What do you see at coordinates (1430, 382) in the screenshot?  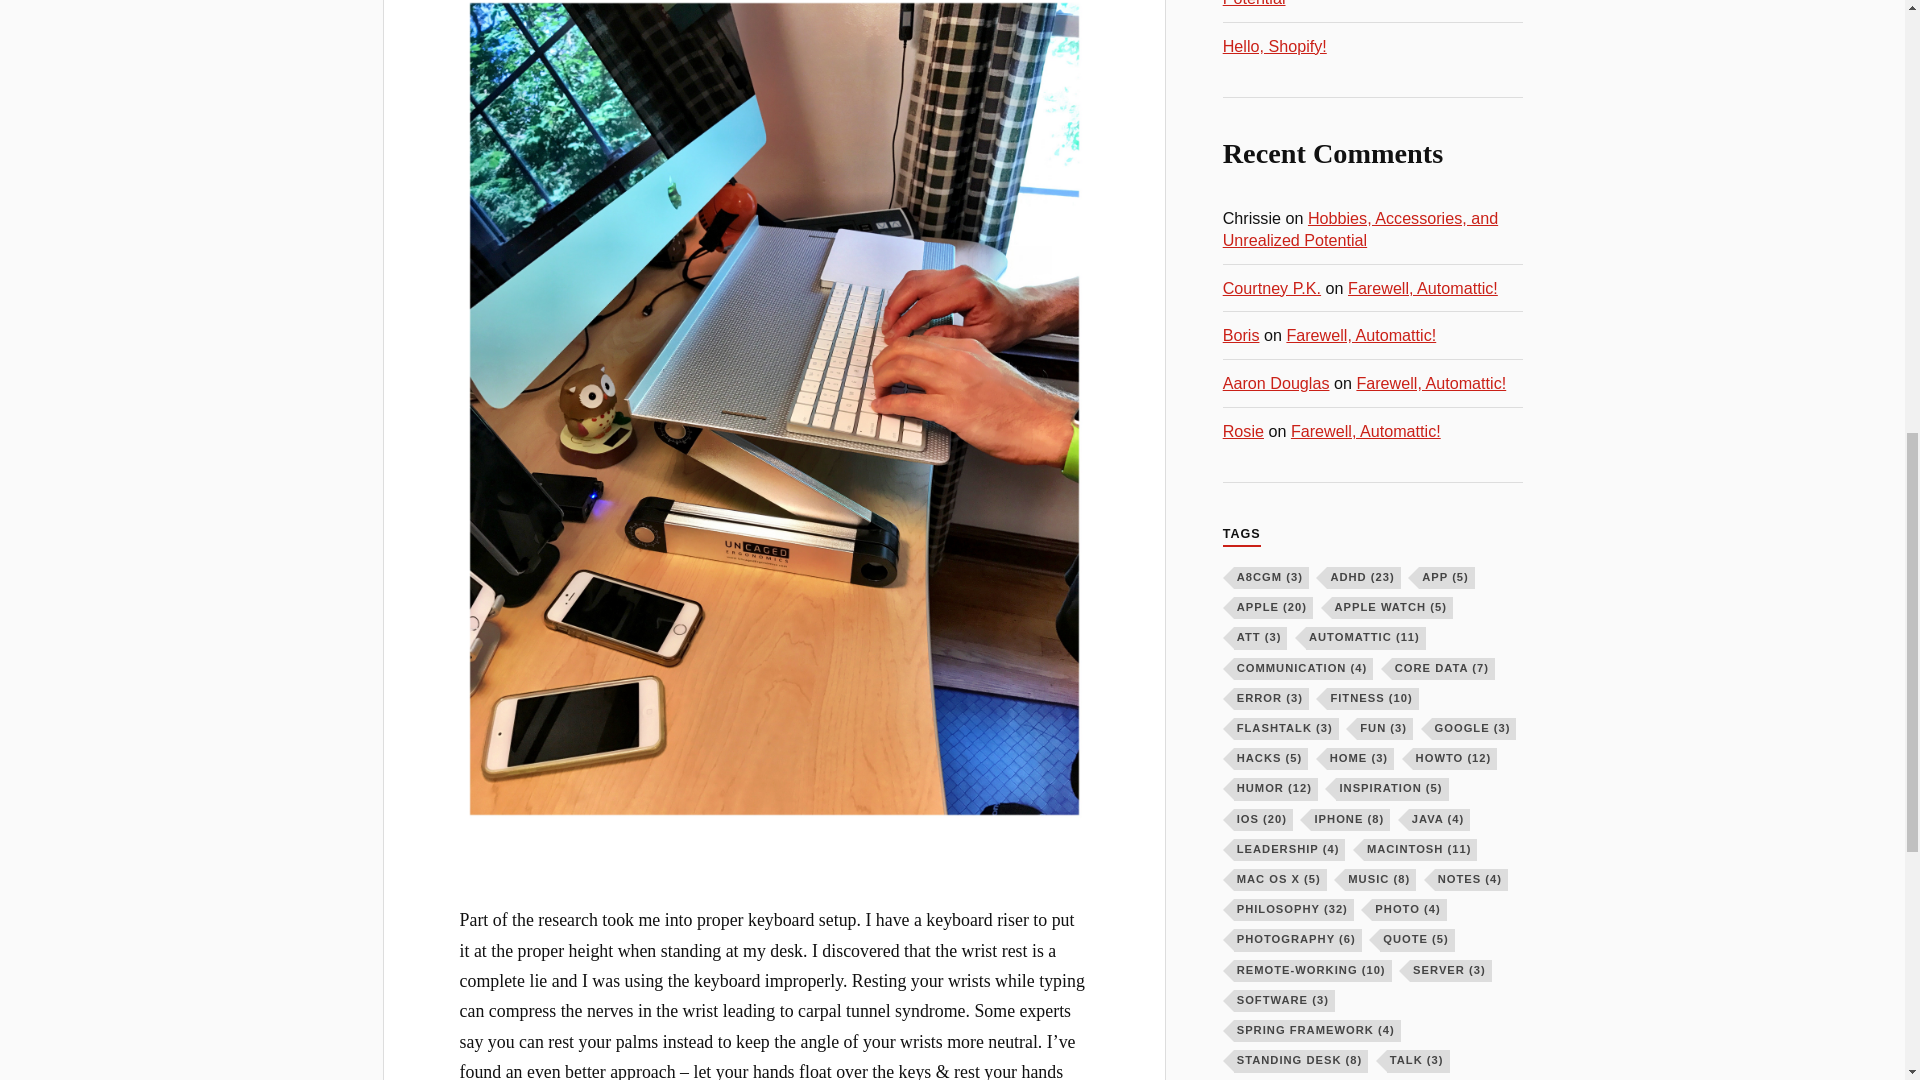 I see `Farewell, Automattic!` at bounding box center [1430, 382].